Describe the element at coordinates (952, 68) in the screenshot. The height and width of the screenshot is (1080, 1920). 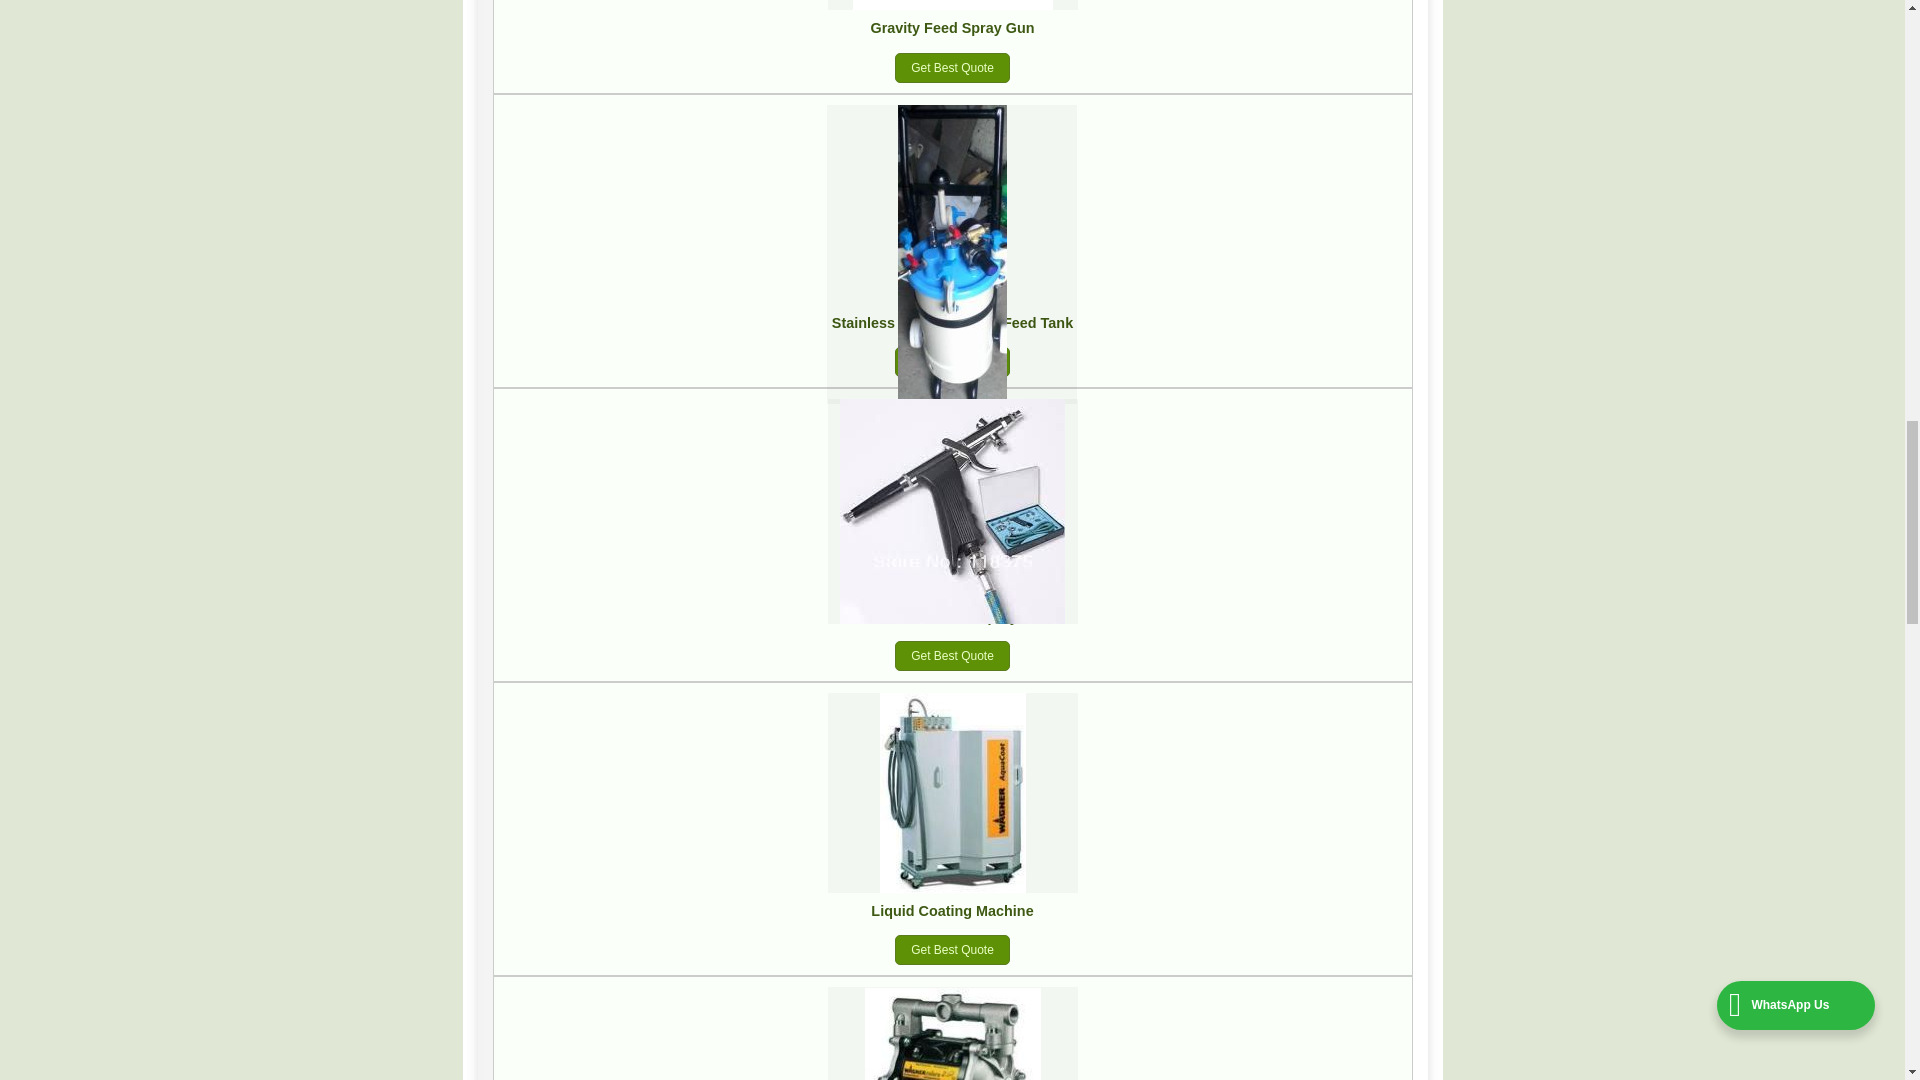
I see `Get Best Quote` at that location.